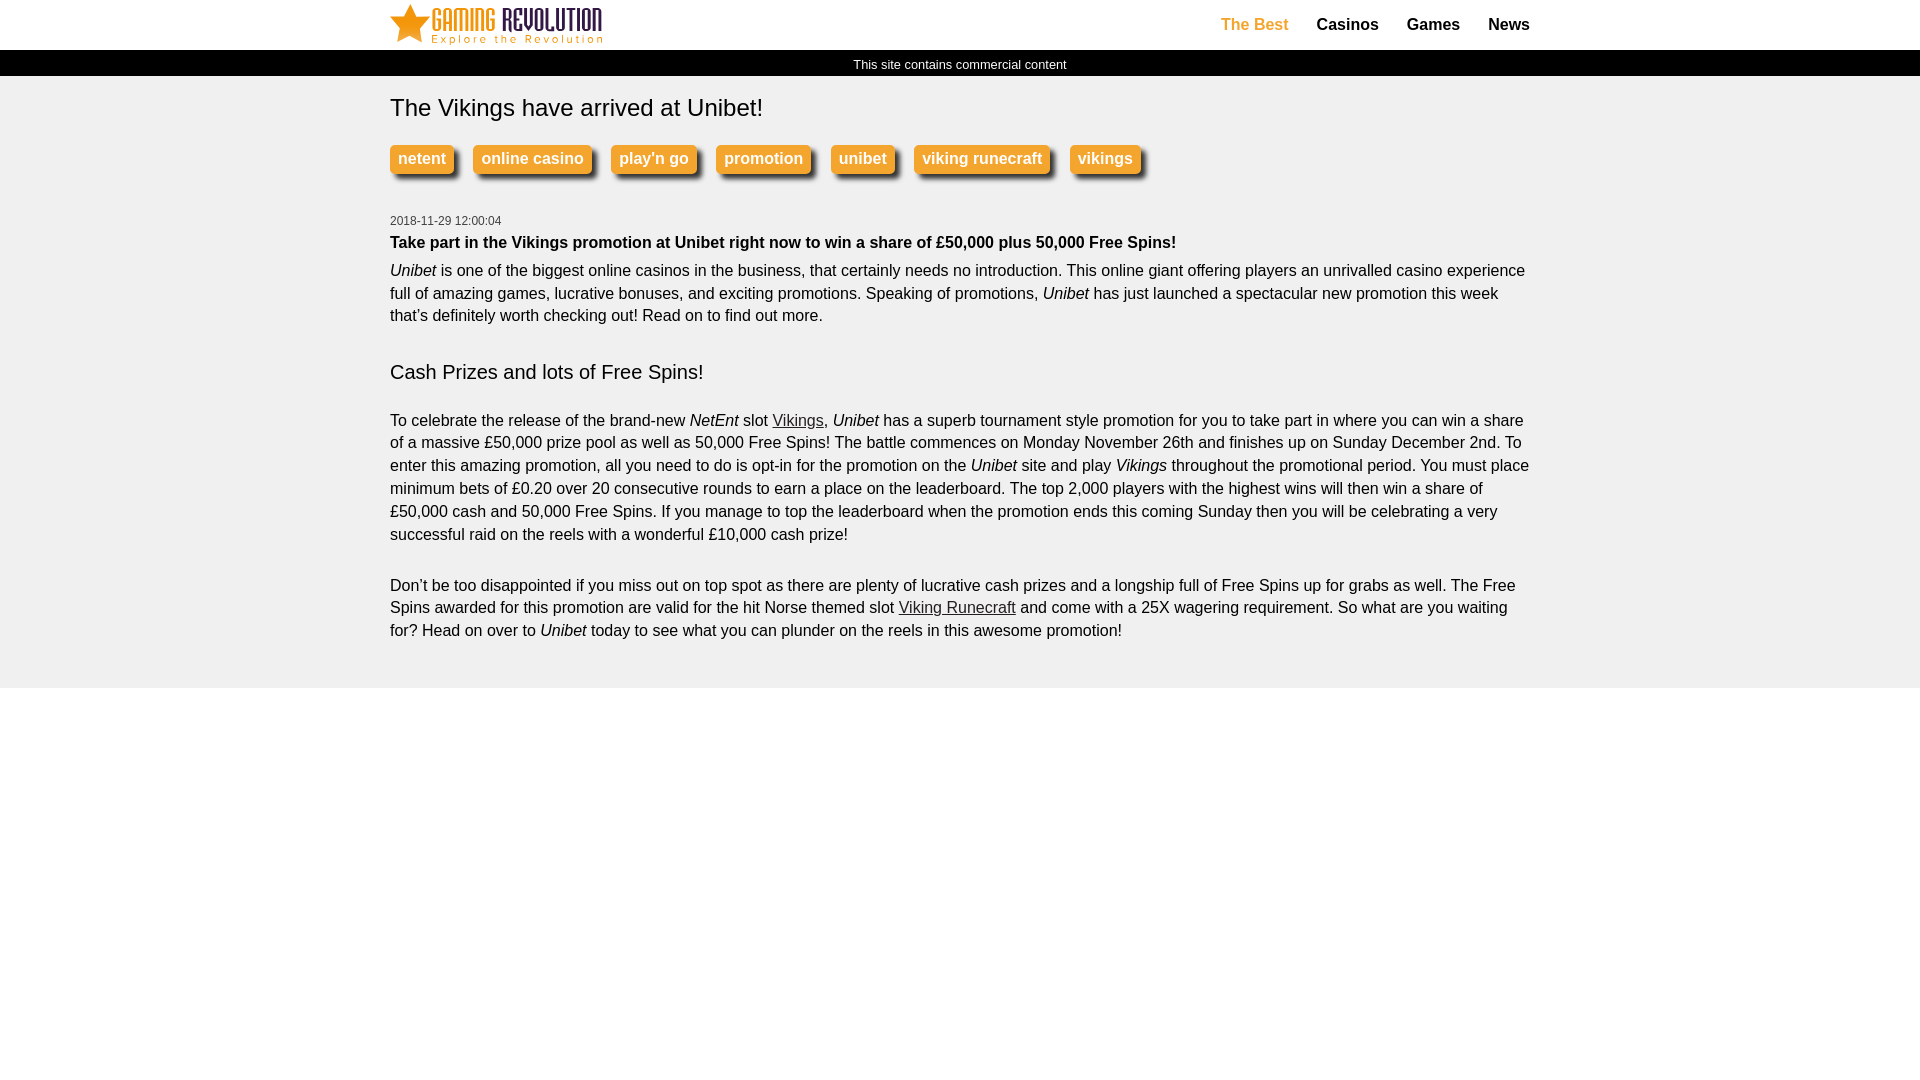 Image resolution: width=1920 pixels, height=1080 pixels. I want to click on netent, so click(421, 158).